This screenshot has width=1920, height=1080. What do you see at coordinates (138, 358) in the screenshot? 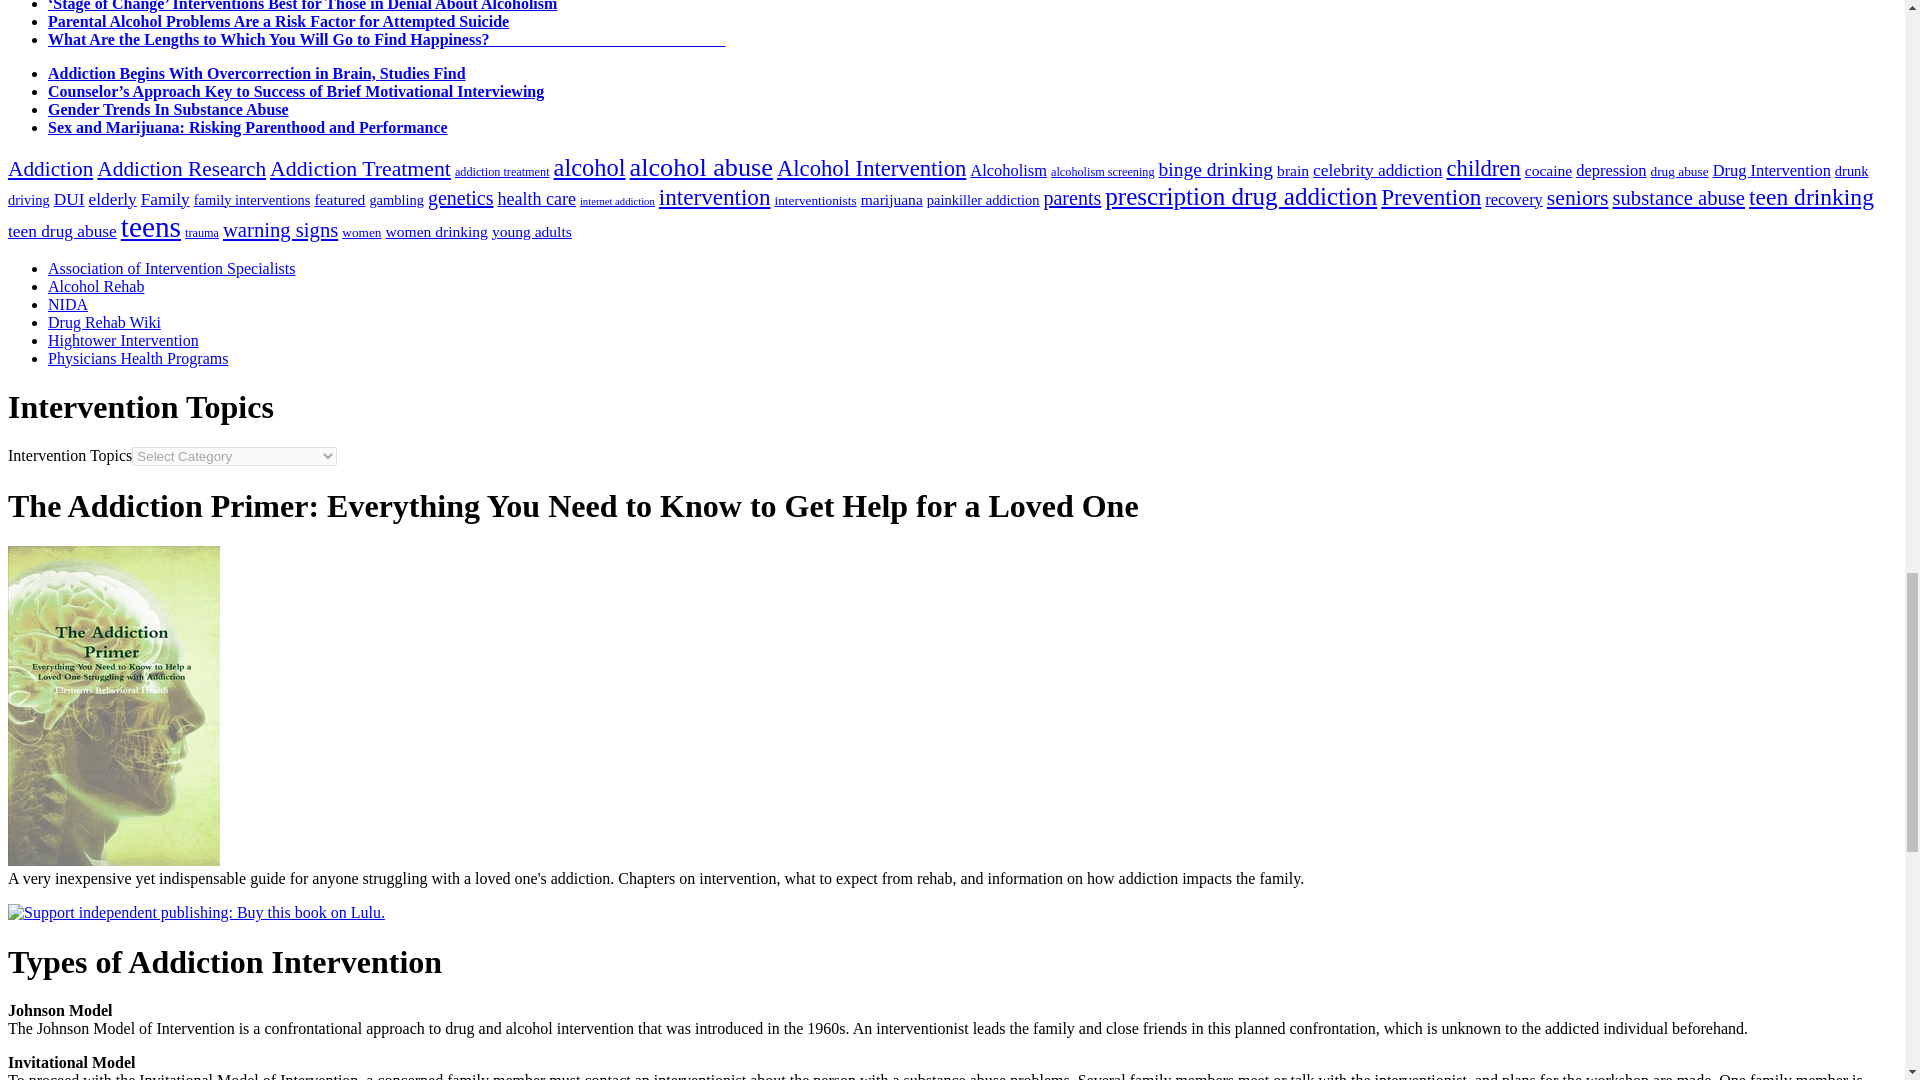
I see `addiction treatment for dr` at bounding box center [138, 358].